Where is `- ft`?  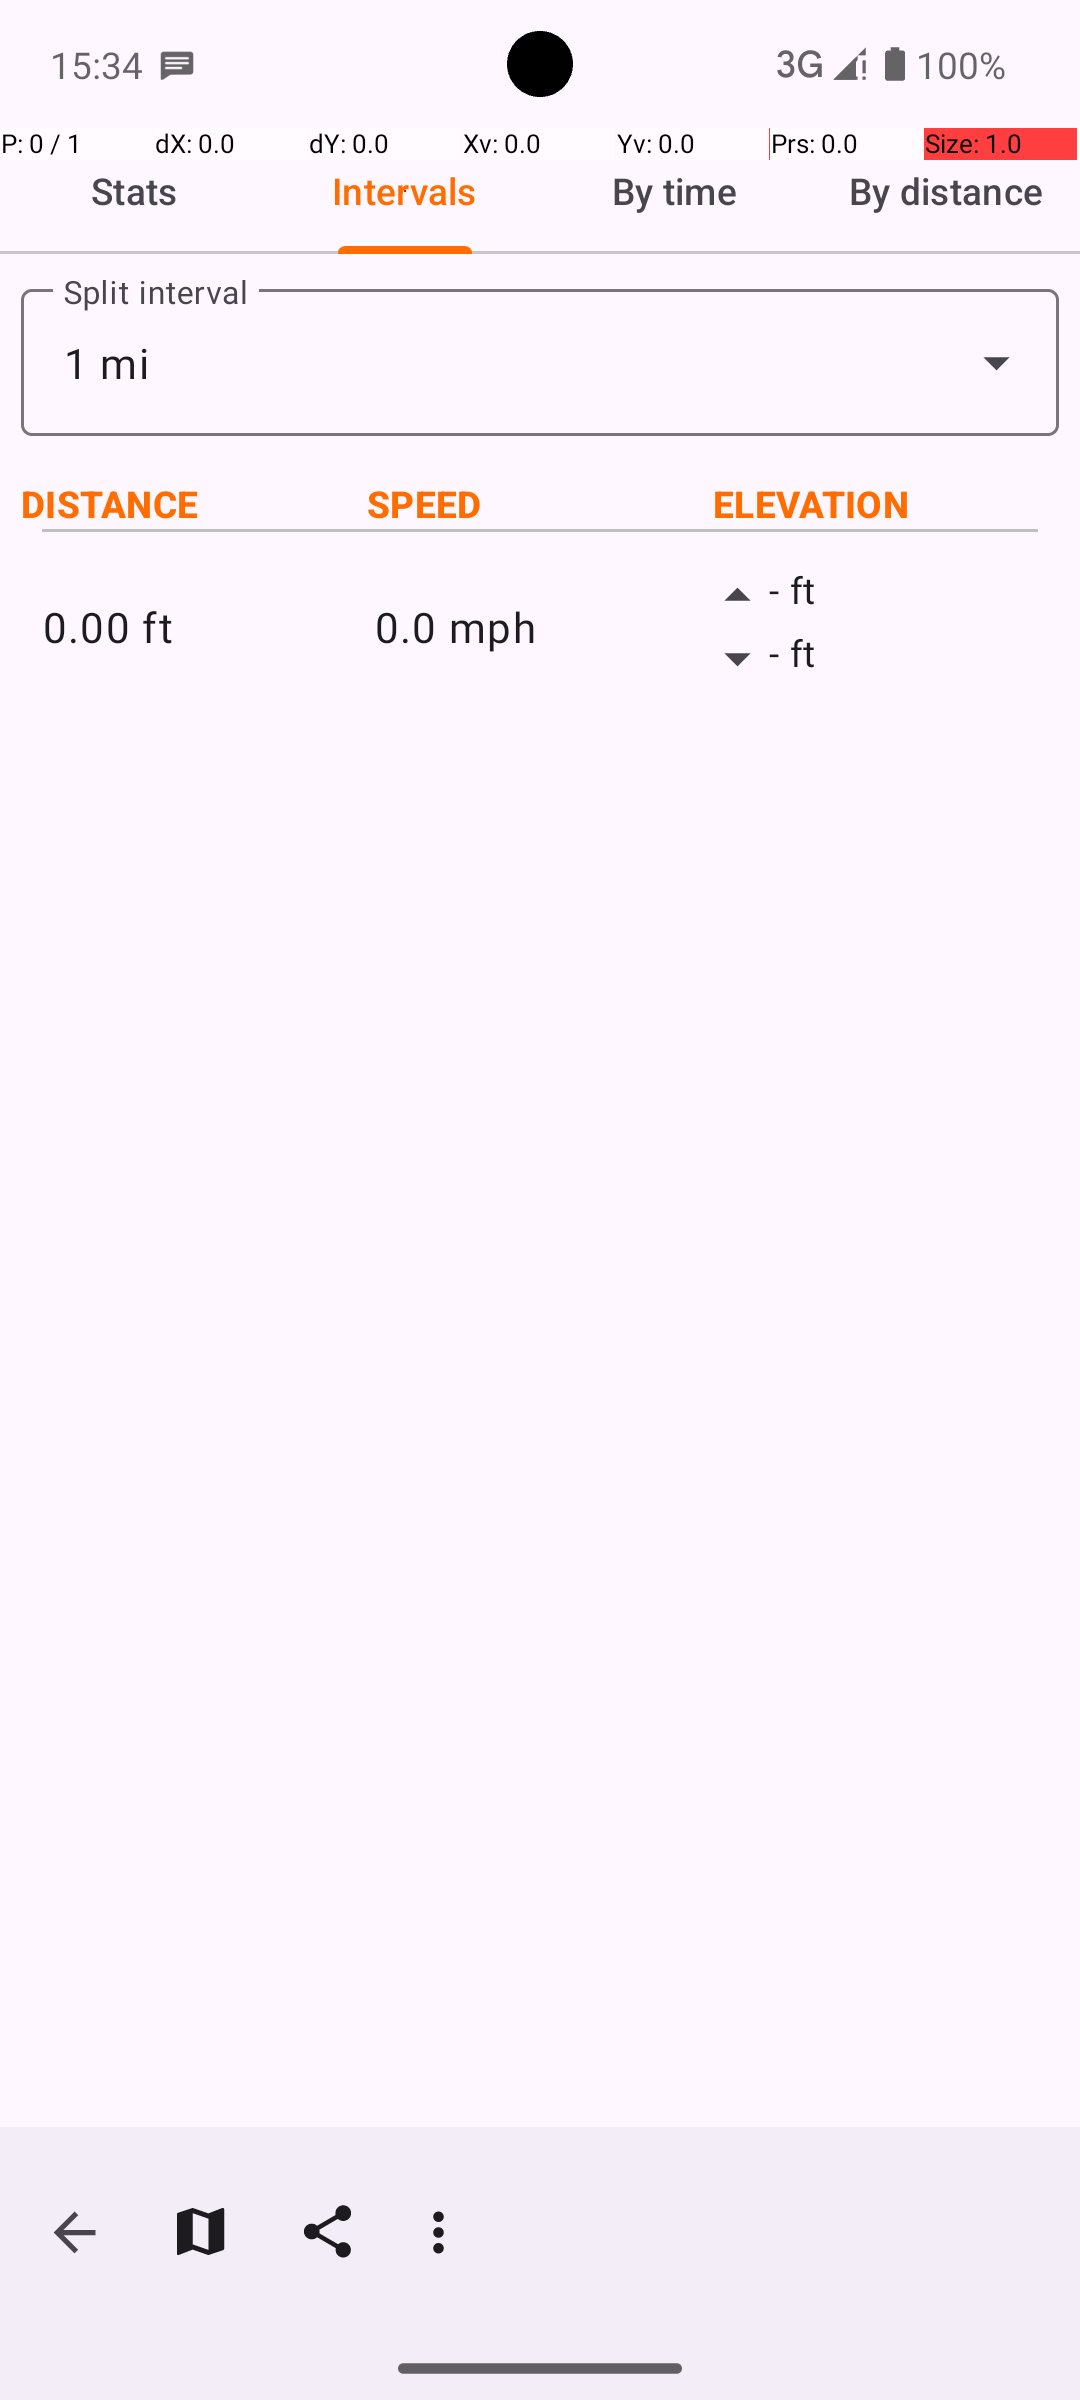 - ft is located at coordinates (872, 596).